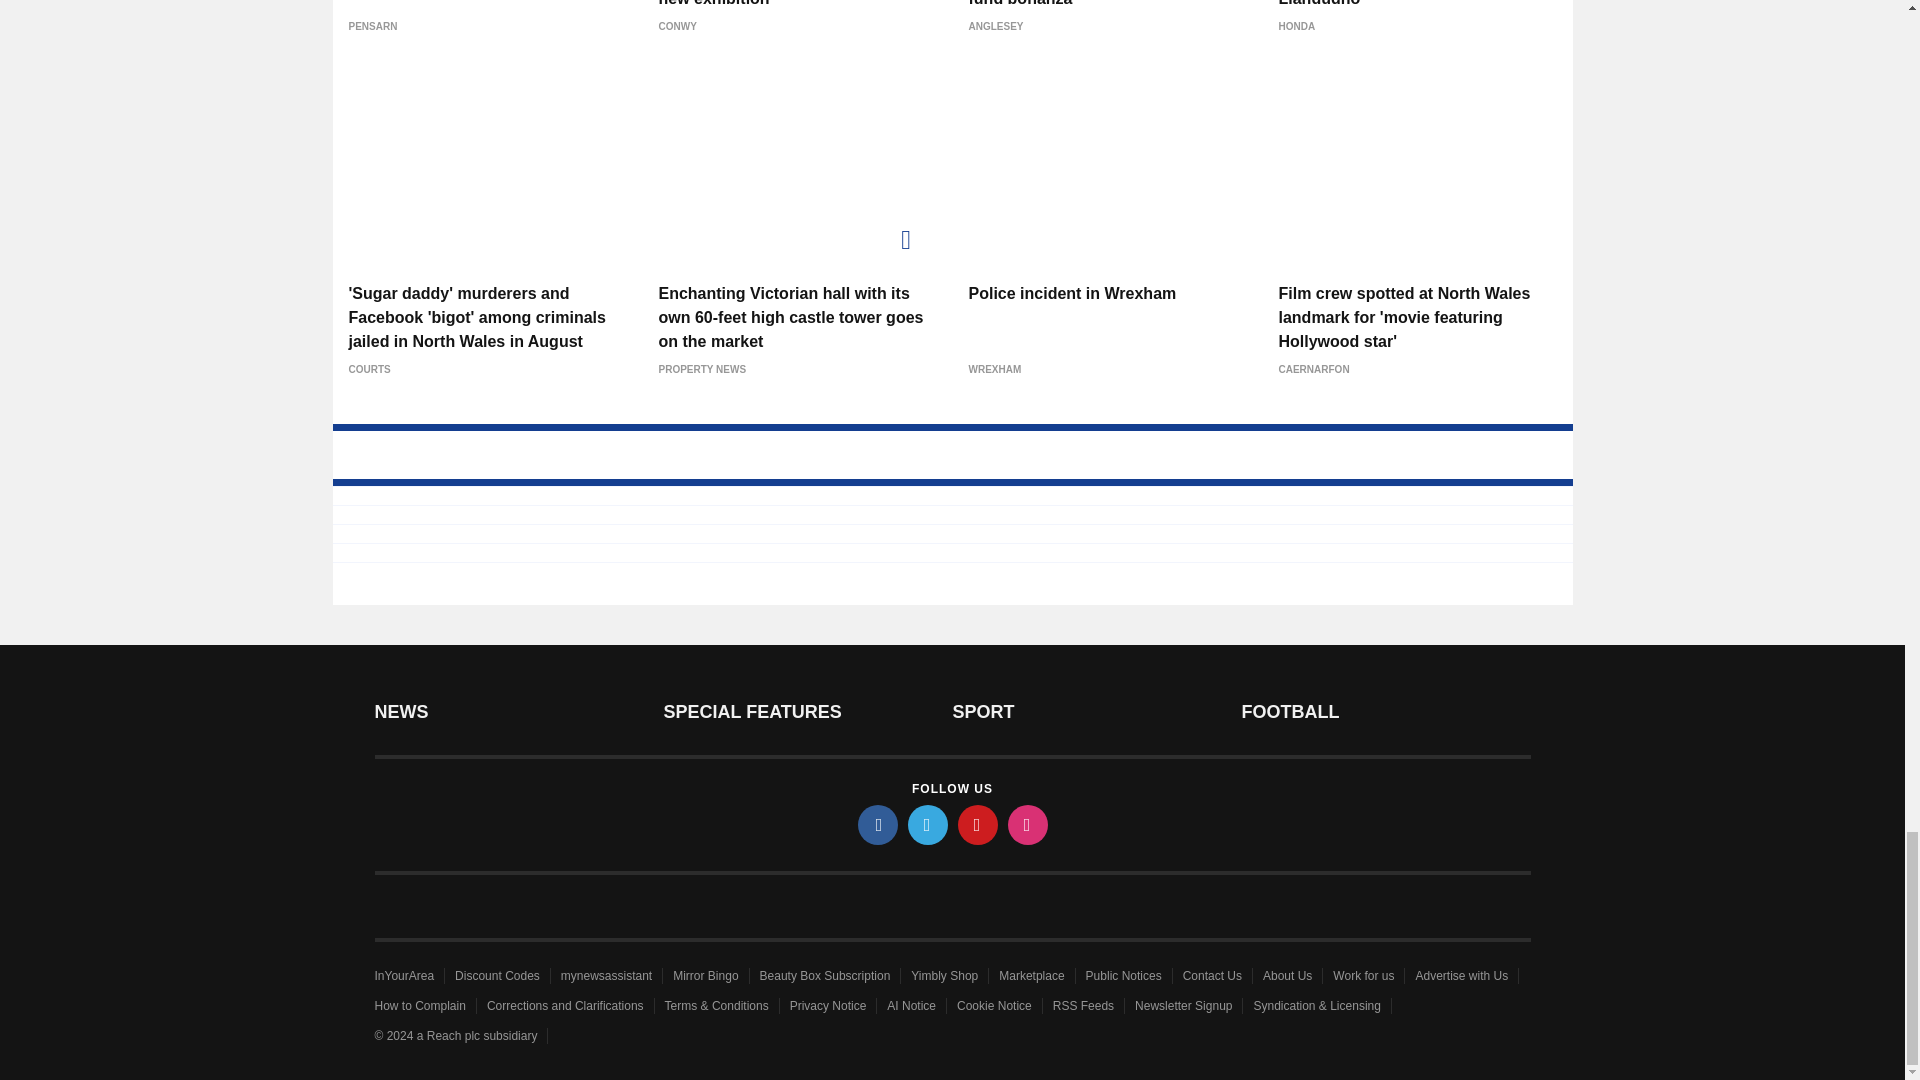 The width and height of the screenshot is (1920, 1080). Describe the element at coordinates (878, 824) in the screenshot. I see `facebook` at that location.